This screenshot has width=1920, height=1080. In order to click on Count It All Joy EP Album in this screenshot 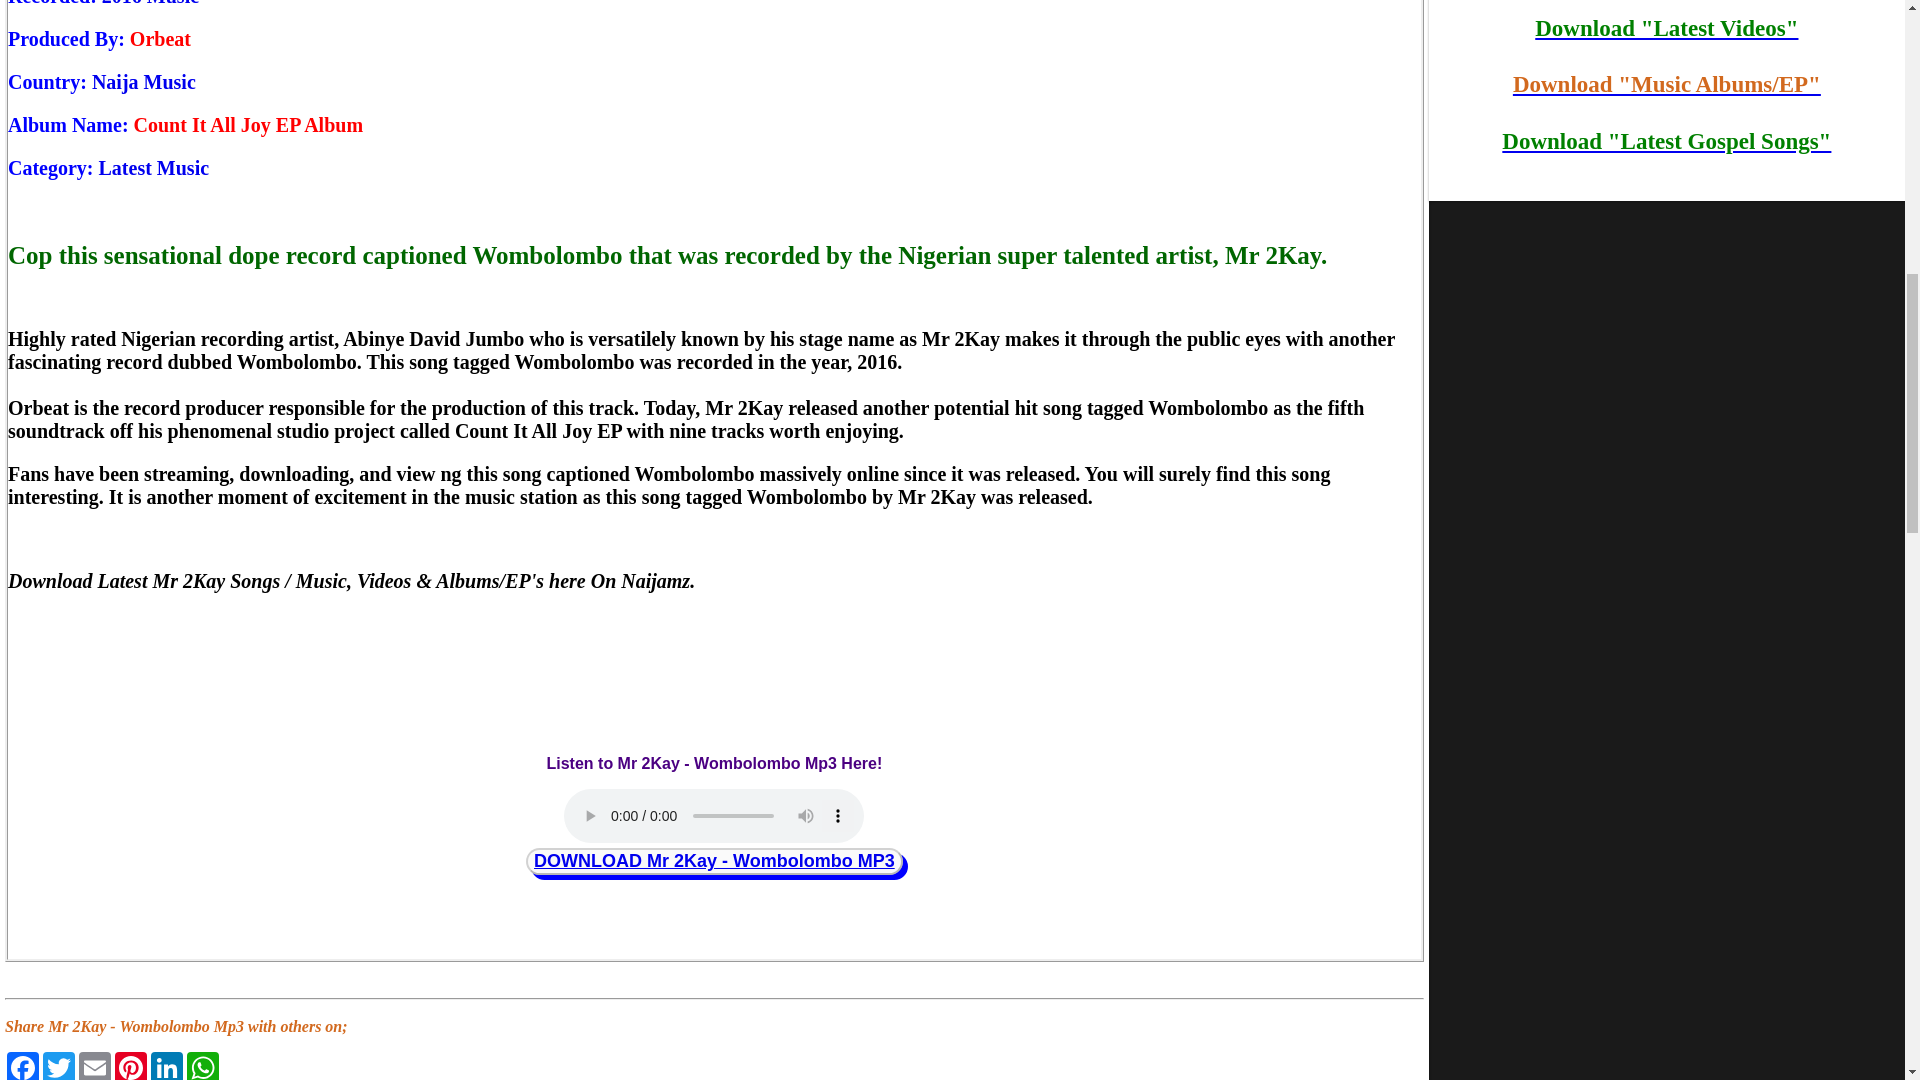, I will do `click(249, 125)`.